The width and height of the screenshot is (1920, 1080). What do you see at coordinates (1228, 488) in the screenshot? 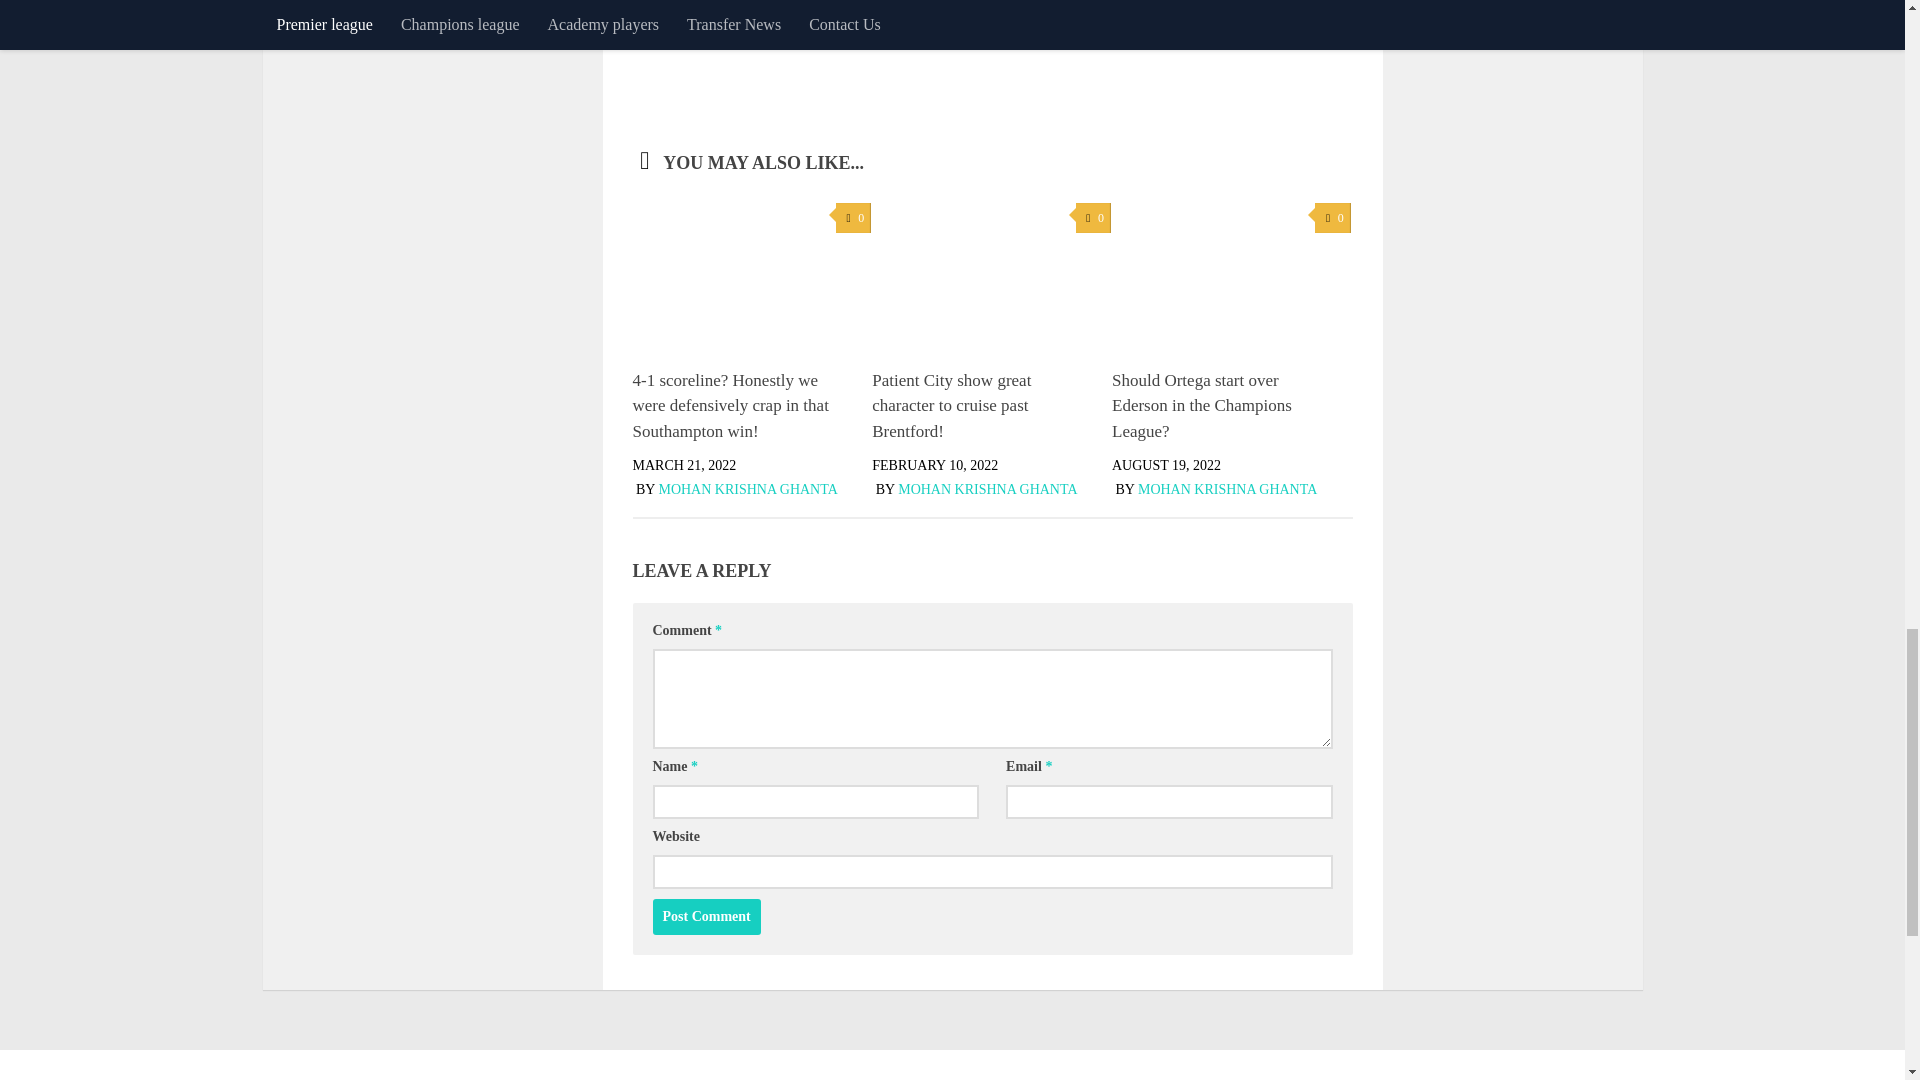
I see `MOHAN KRISHNA GHANTA` at bounding box center [1228, 488].